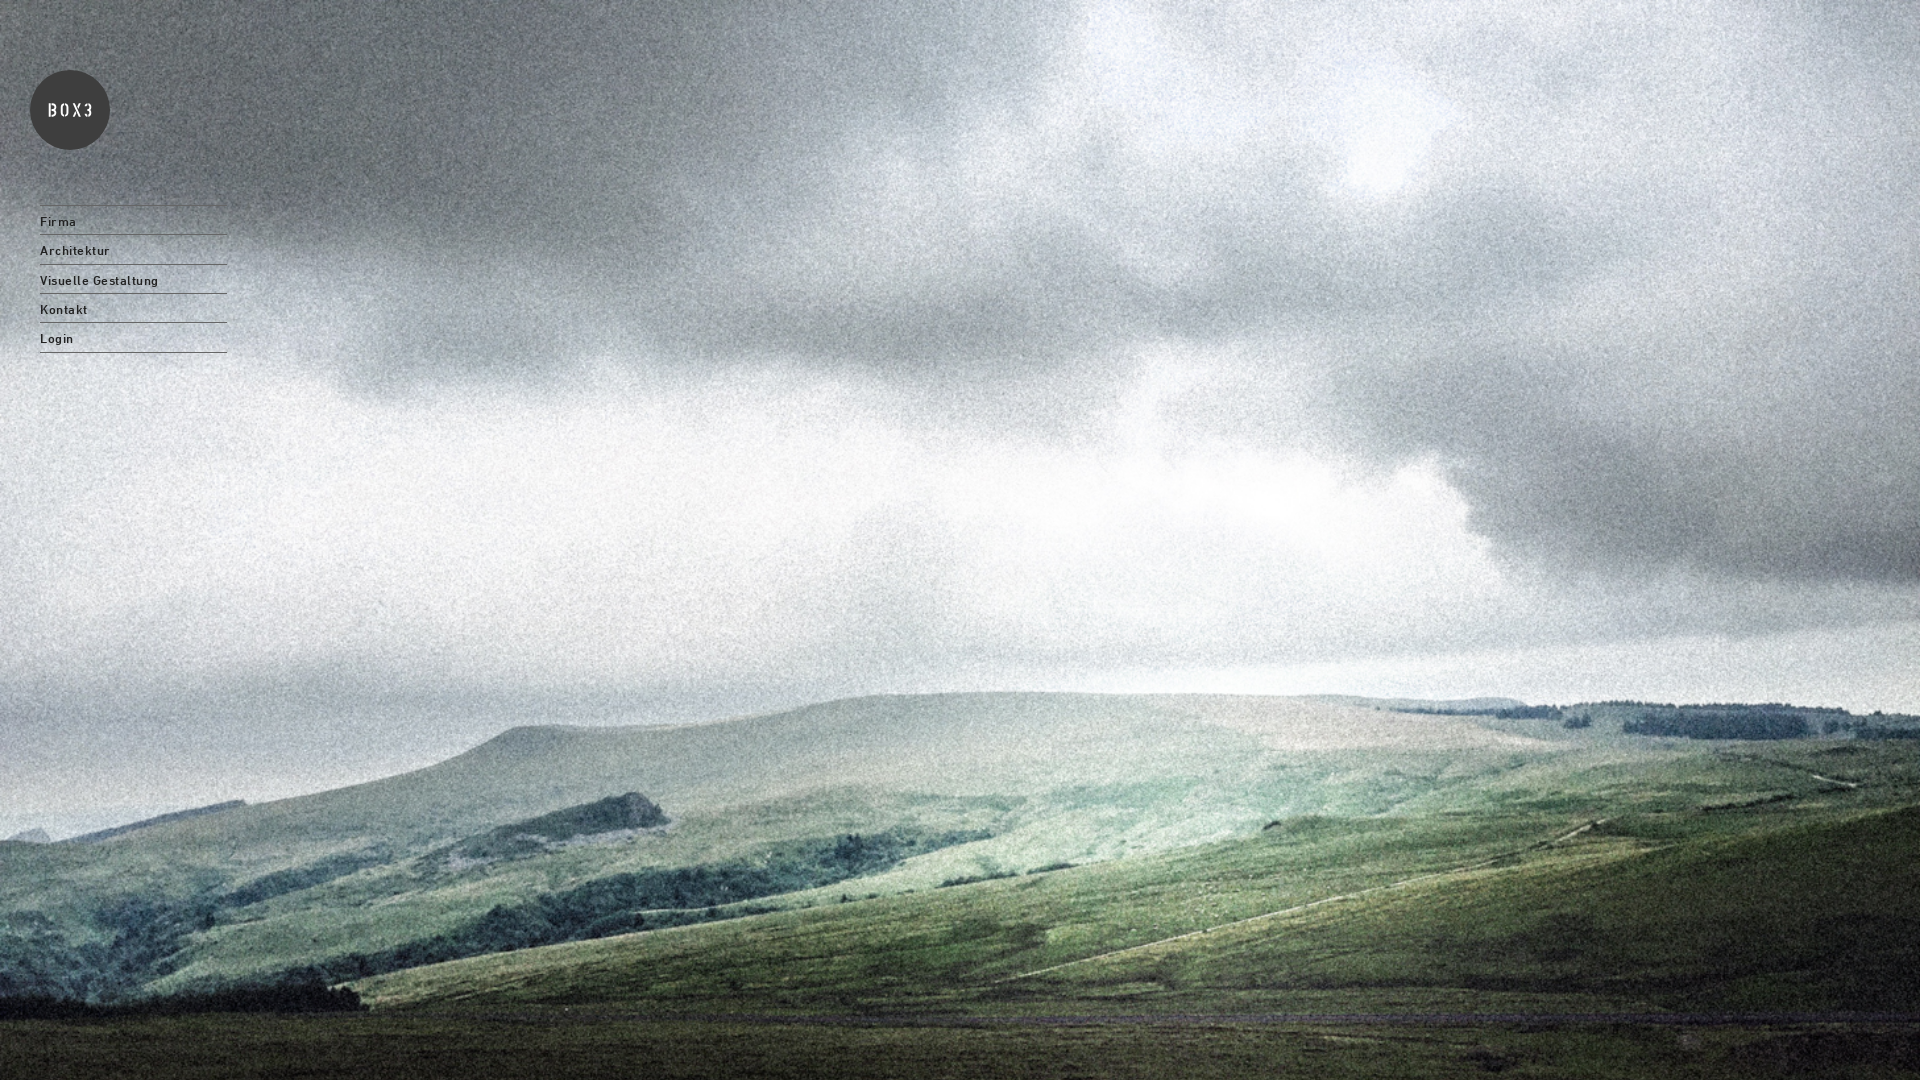  What do you see at coordinates (134, 249) in the screenshot?
I see `Architektur` at bounding box center [134, 249].